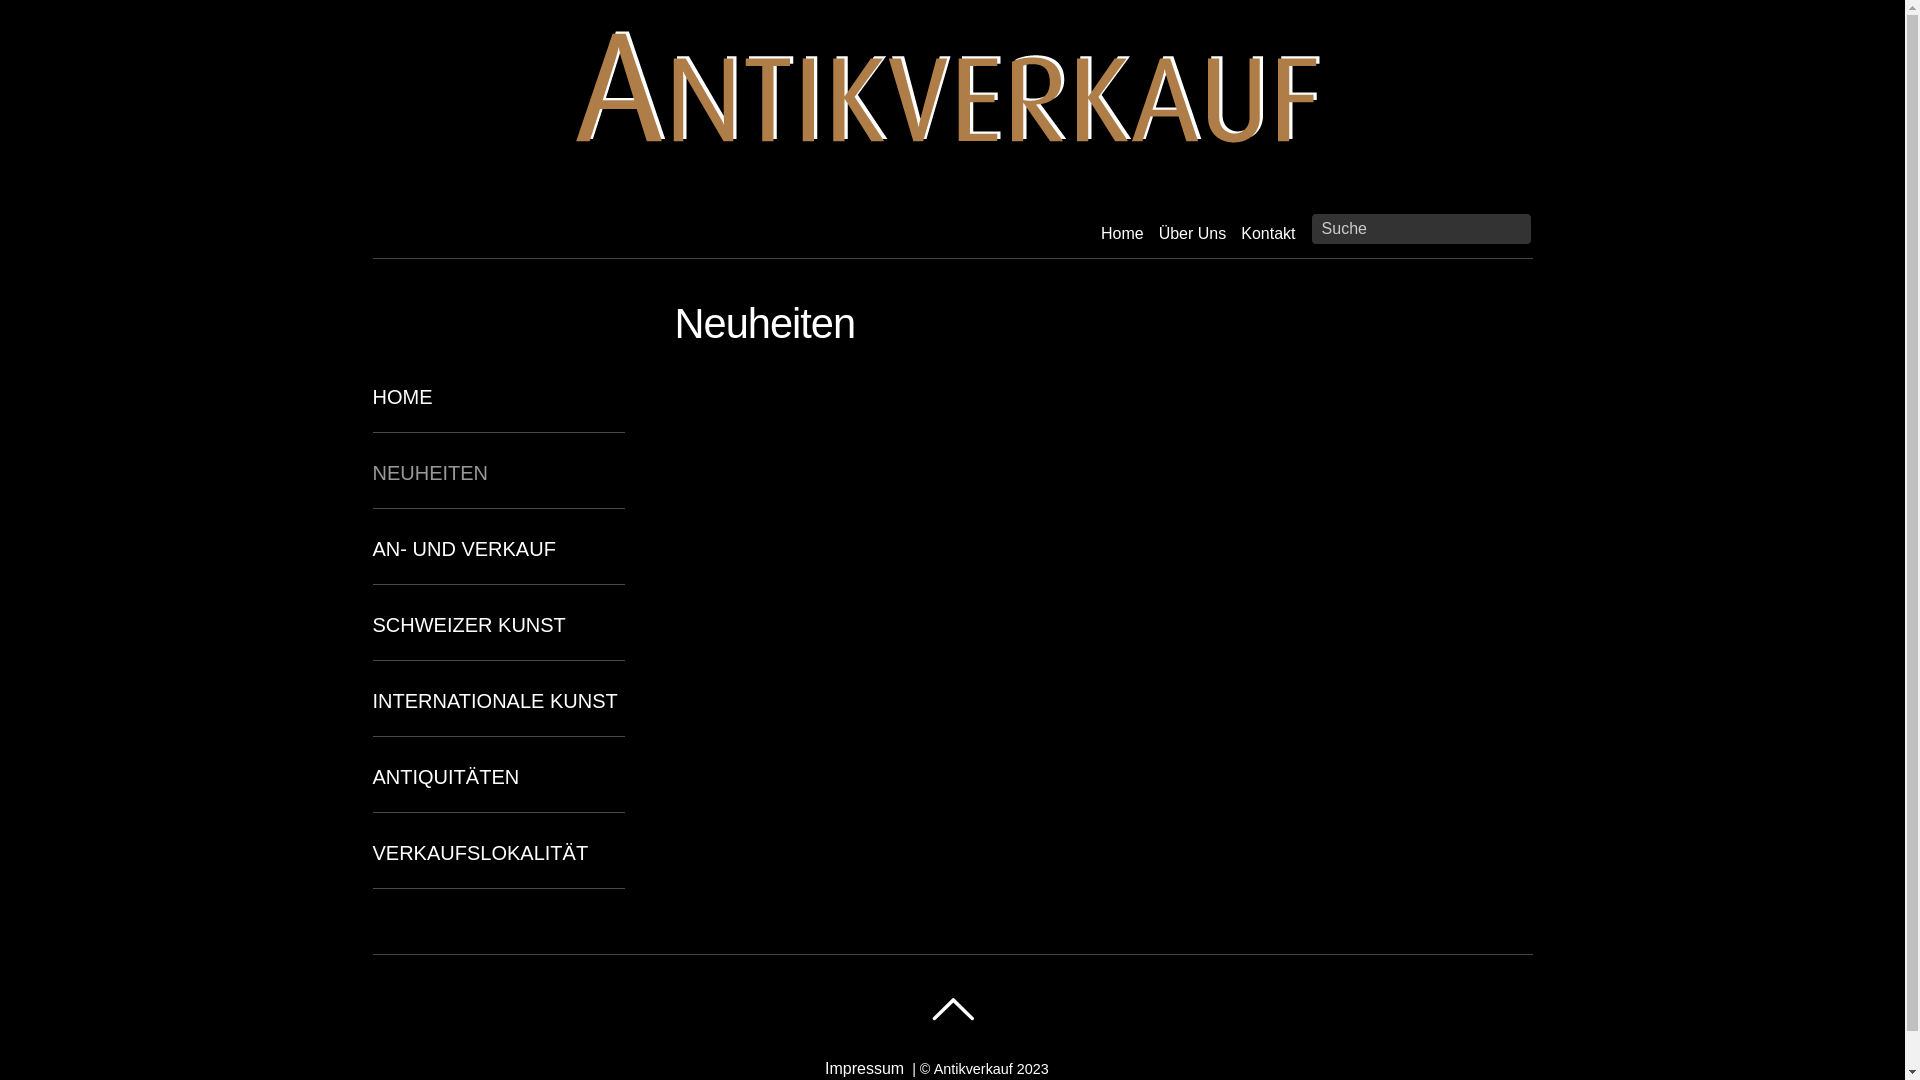  I want to click on AN- UND VERKAUF, so click(498, 562).